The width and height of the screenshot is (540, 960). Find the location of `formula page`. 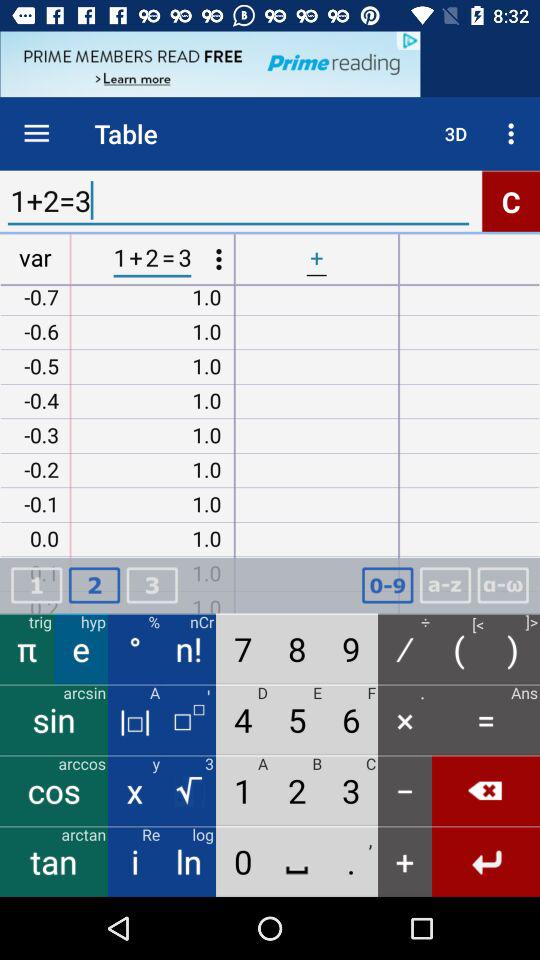

formula page is located at coordinates (503, 586).